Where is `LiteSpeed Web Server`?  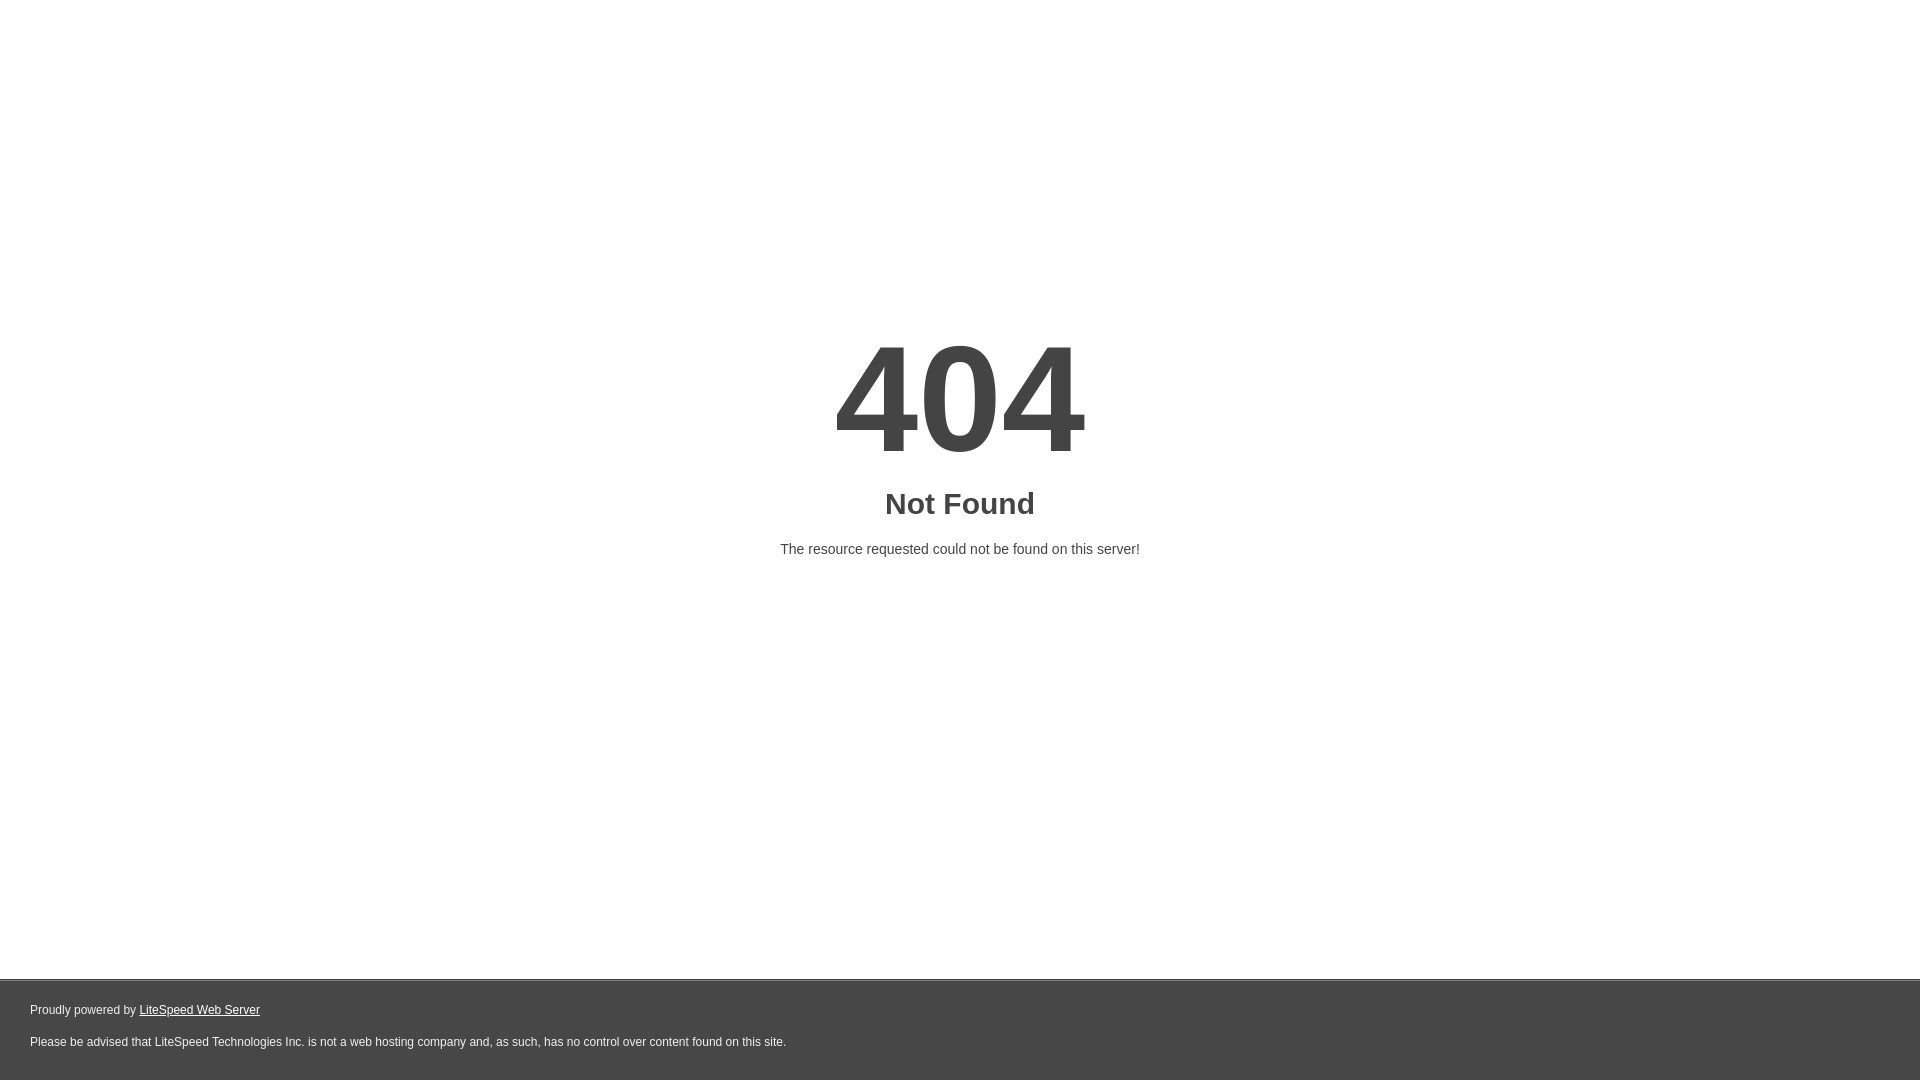 LiteSpeed Web Server is located at coordinates (200, 1010).